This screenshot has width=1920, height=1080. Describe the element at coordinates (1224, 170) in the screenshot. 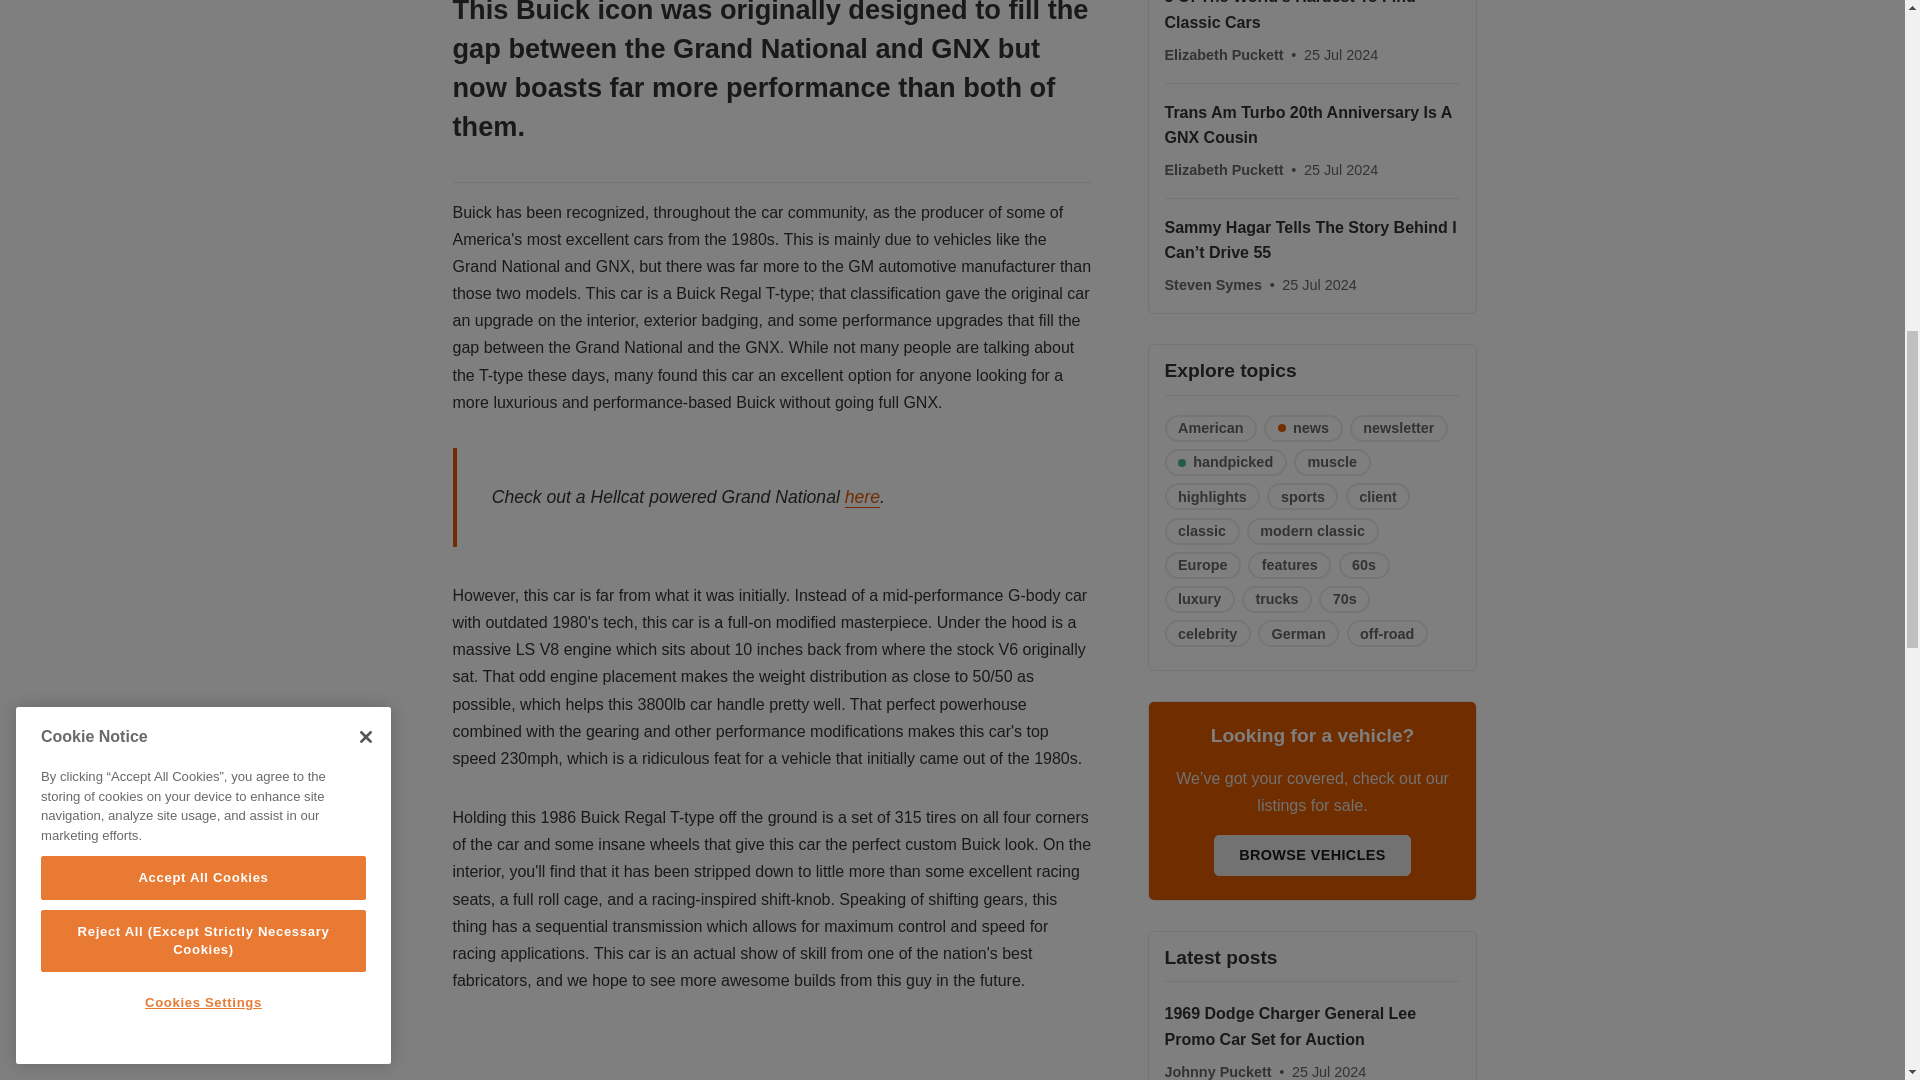

I see `Elizabeth Puckett` at that location.